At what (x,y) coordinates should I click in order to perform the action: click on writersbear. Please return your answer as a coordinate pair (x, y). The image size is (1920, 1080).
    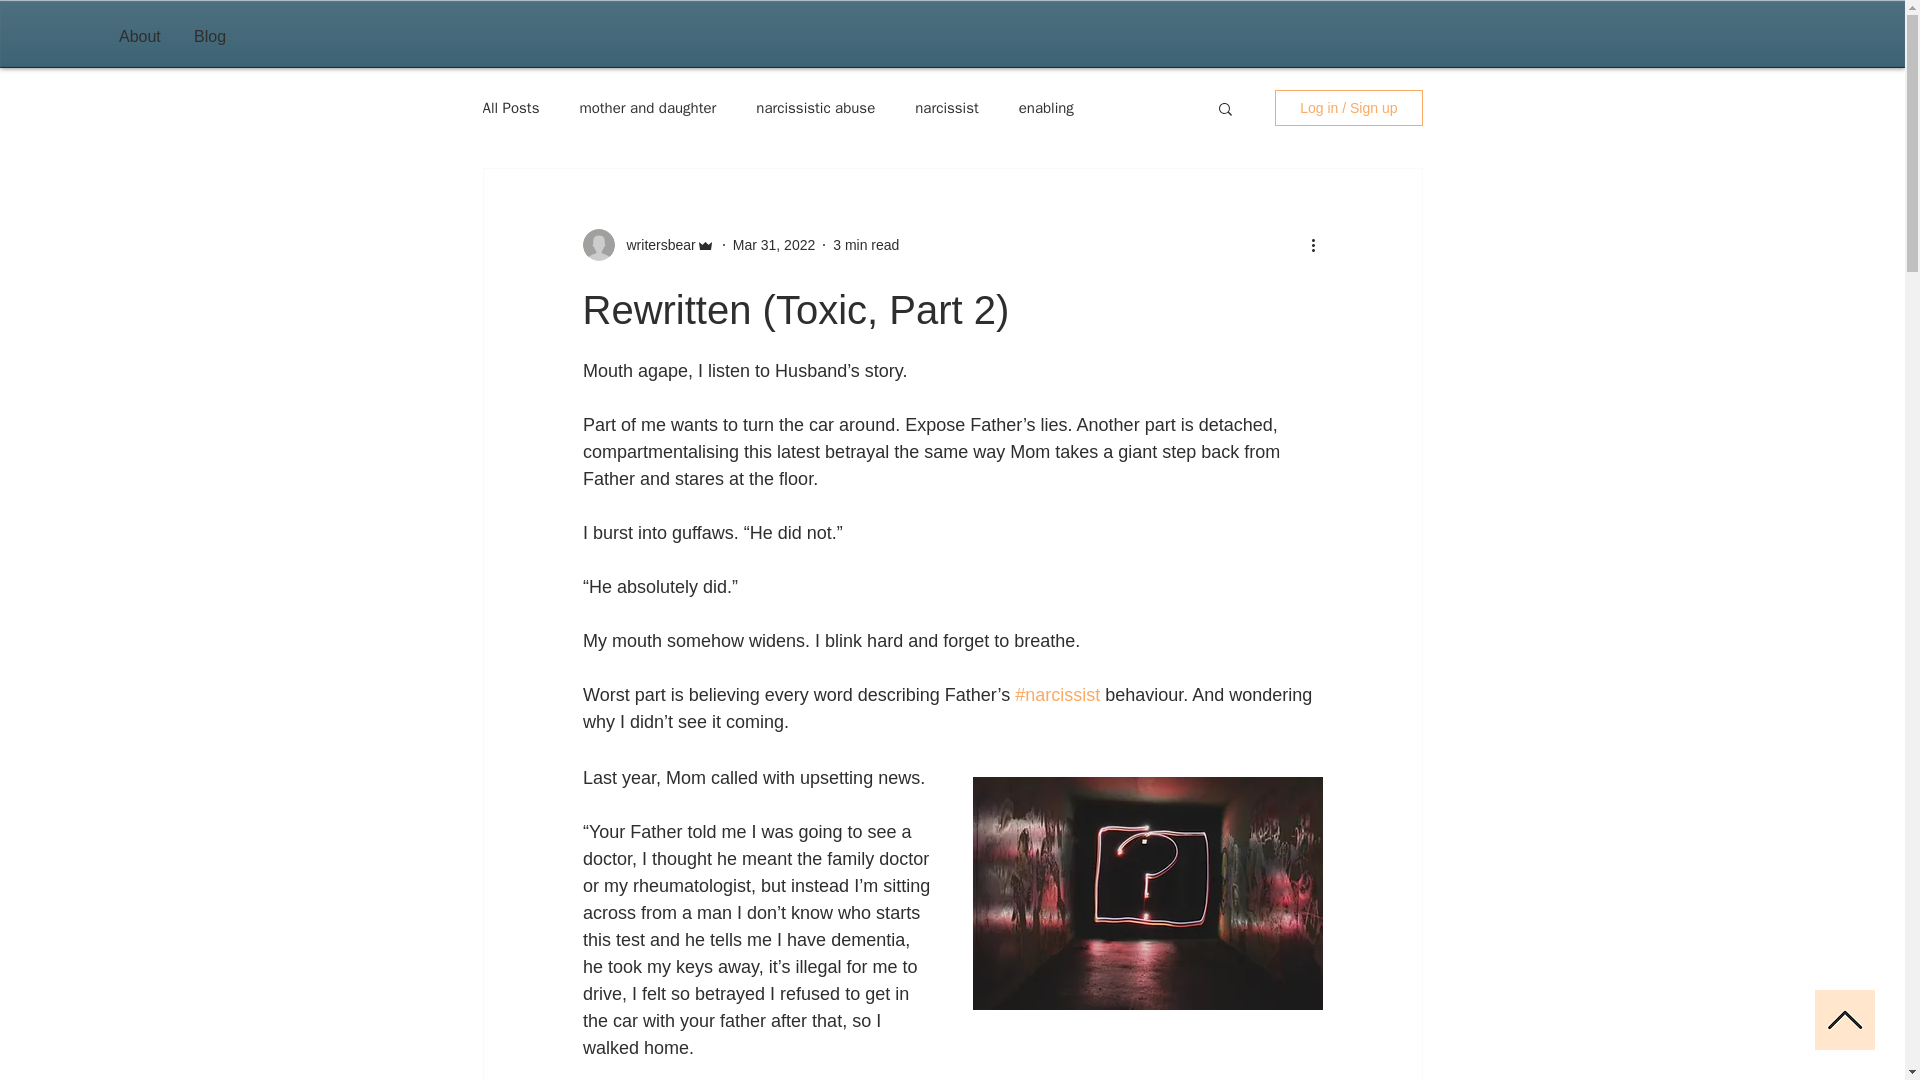
    Looking at the image, I should click on (654, 244).